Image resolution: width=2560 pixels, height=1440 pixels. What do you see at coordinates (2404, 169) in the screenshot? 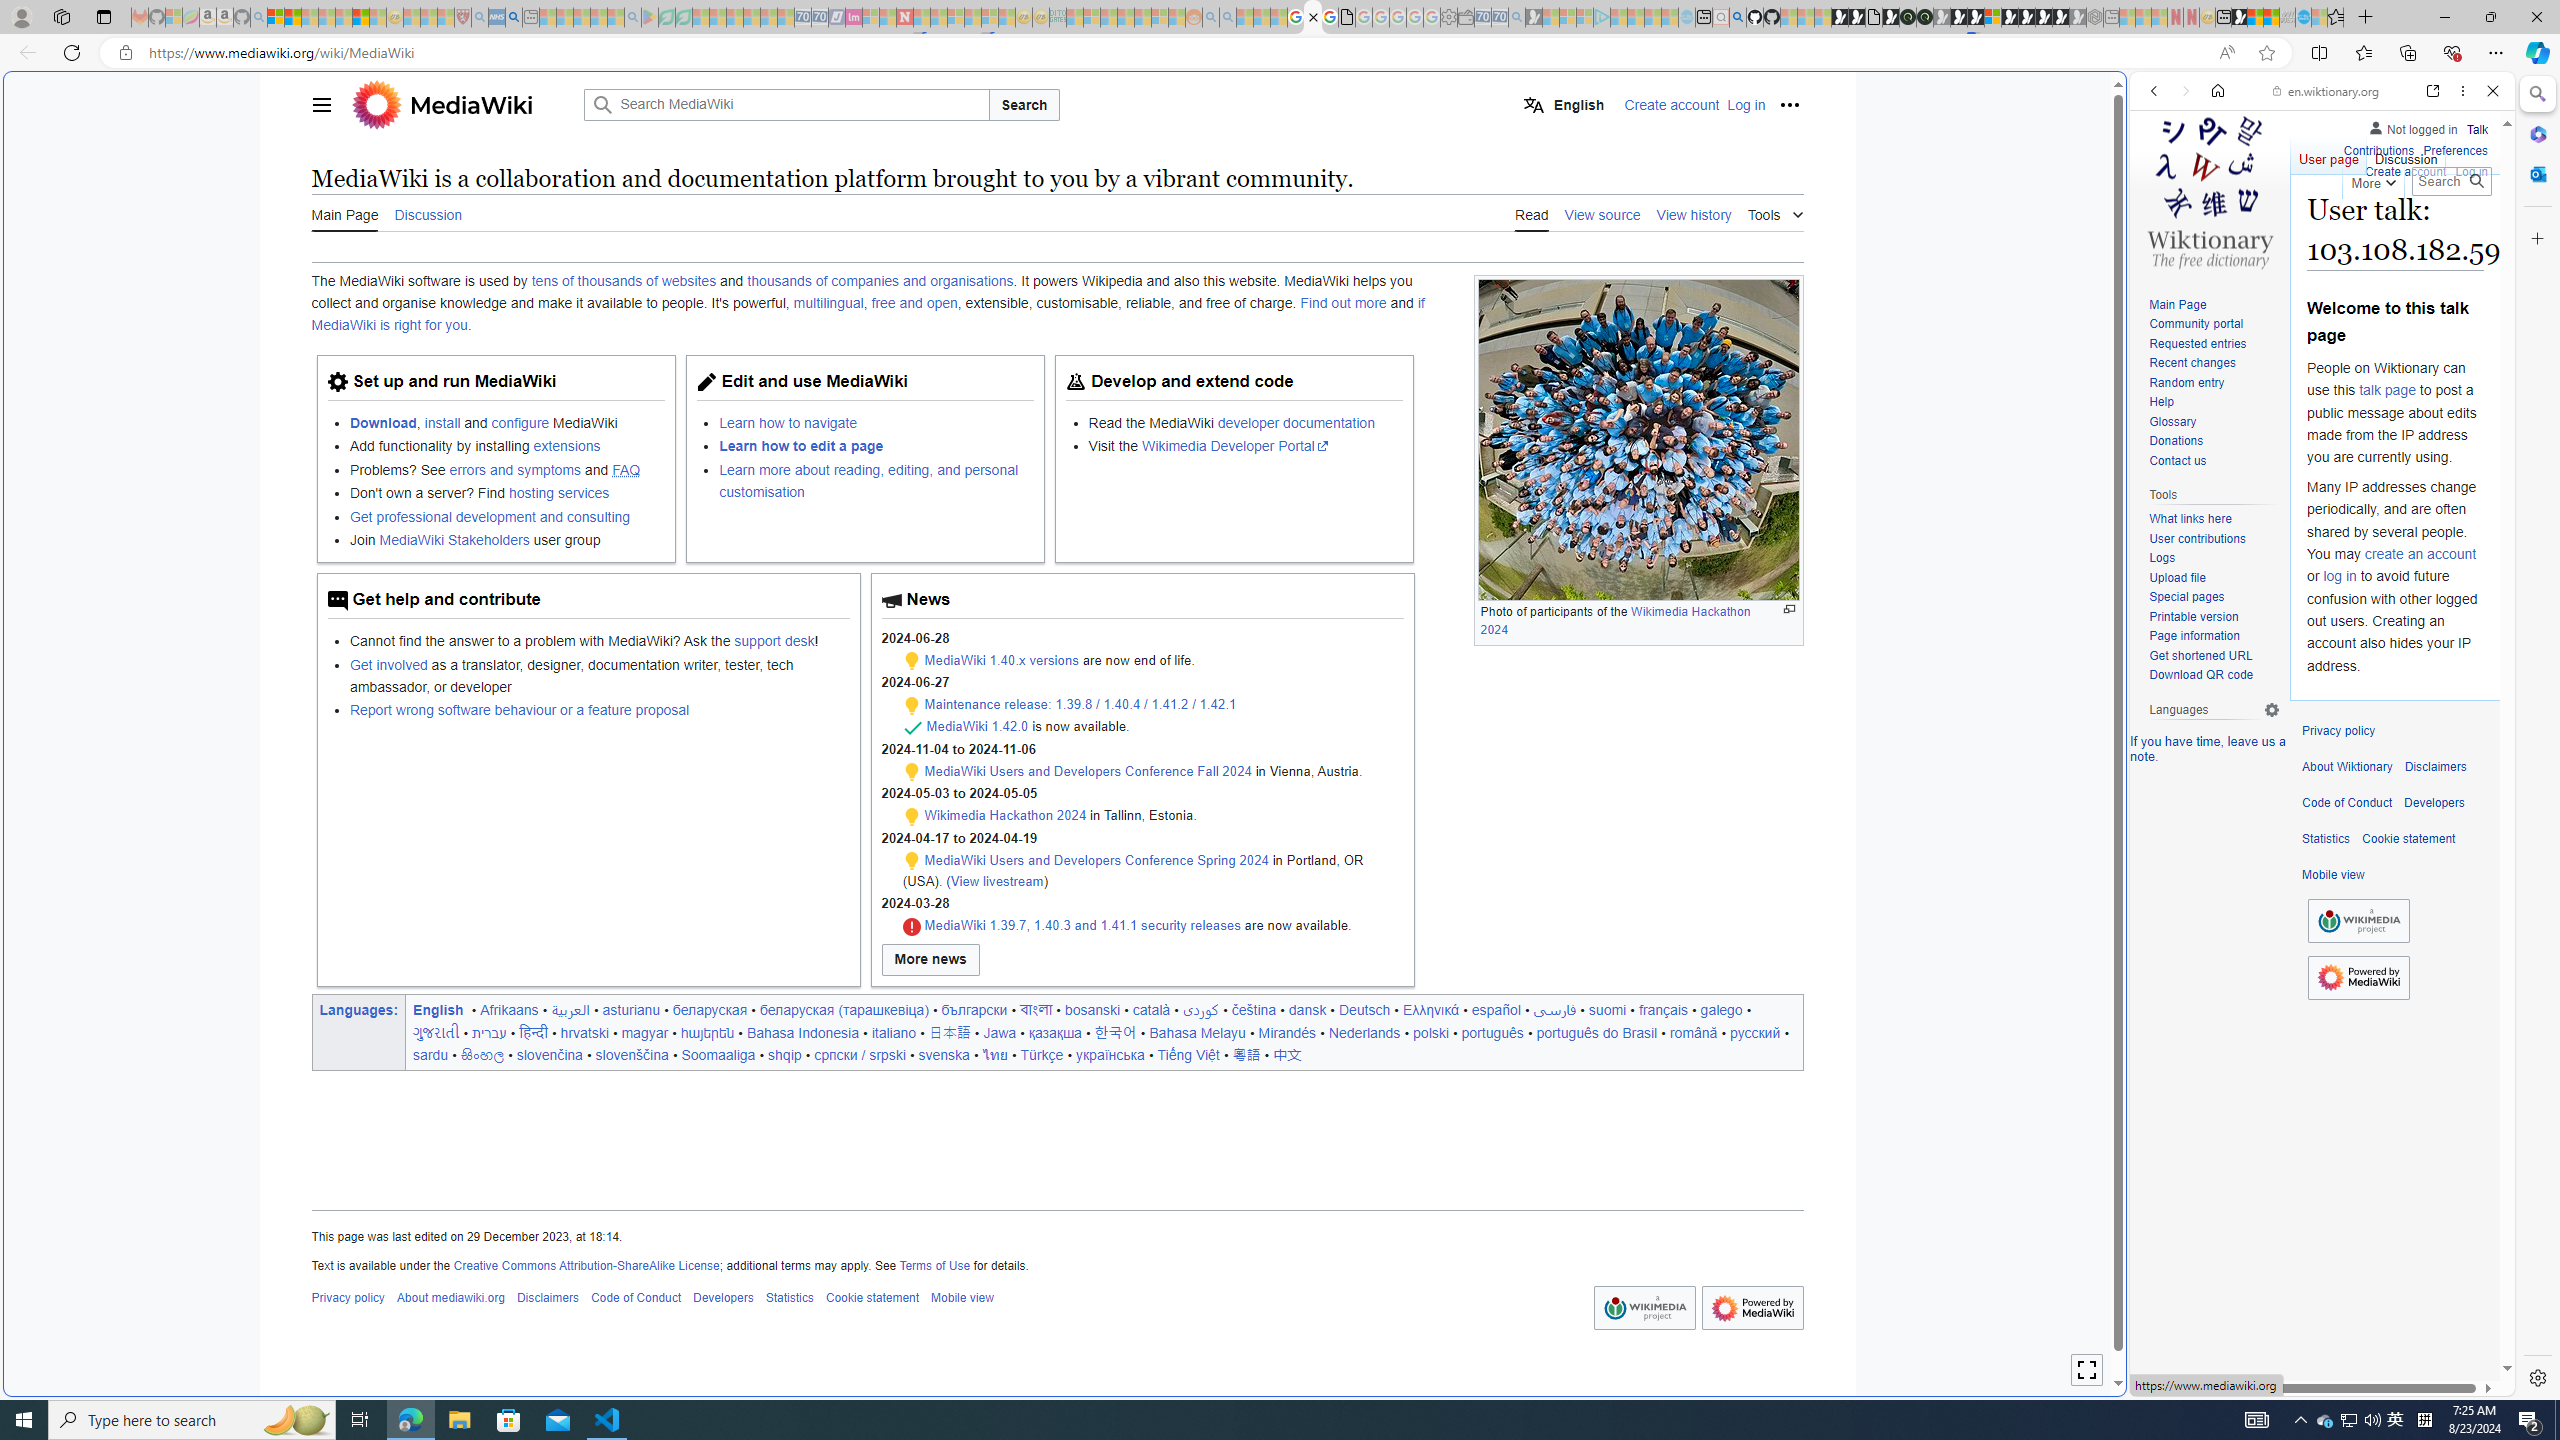
I see `Create account` at bounding box center [2404, 169].